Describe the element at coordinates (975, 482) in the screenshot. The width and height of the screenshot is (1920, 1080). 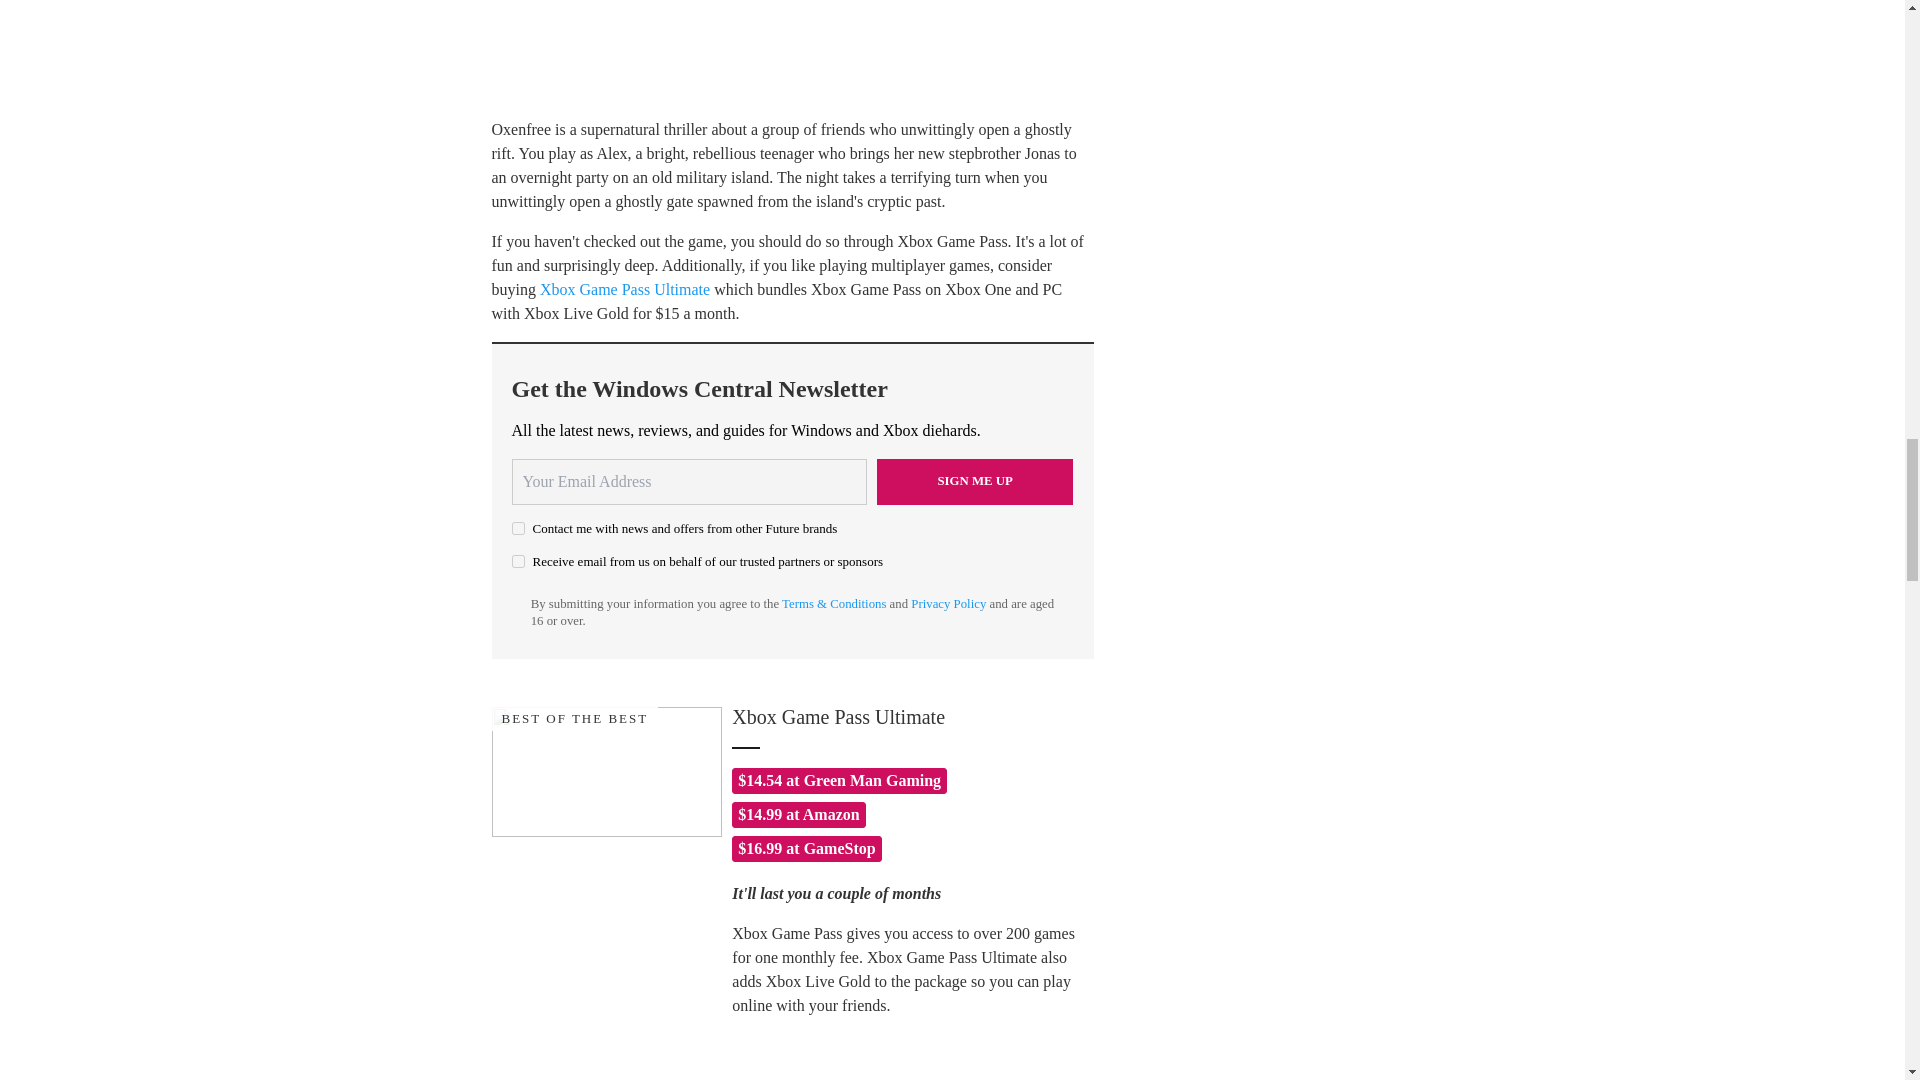
I see `Sign me up` at that location.